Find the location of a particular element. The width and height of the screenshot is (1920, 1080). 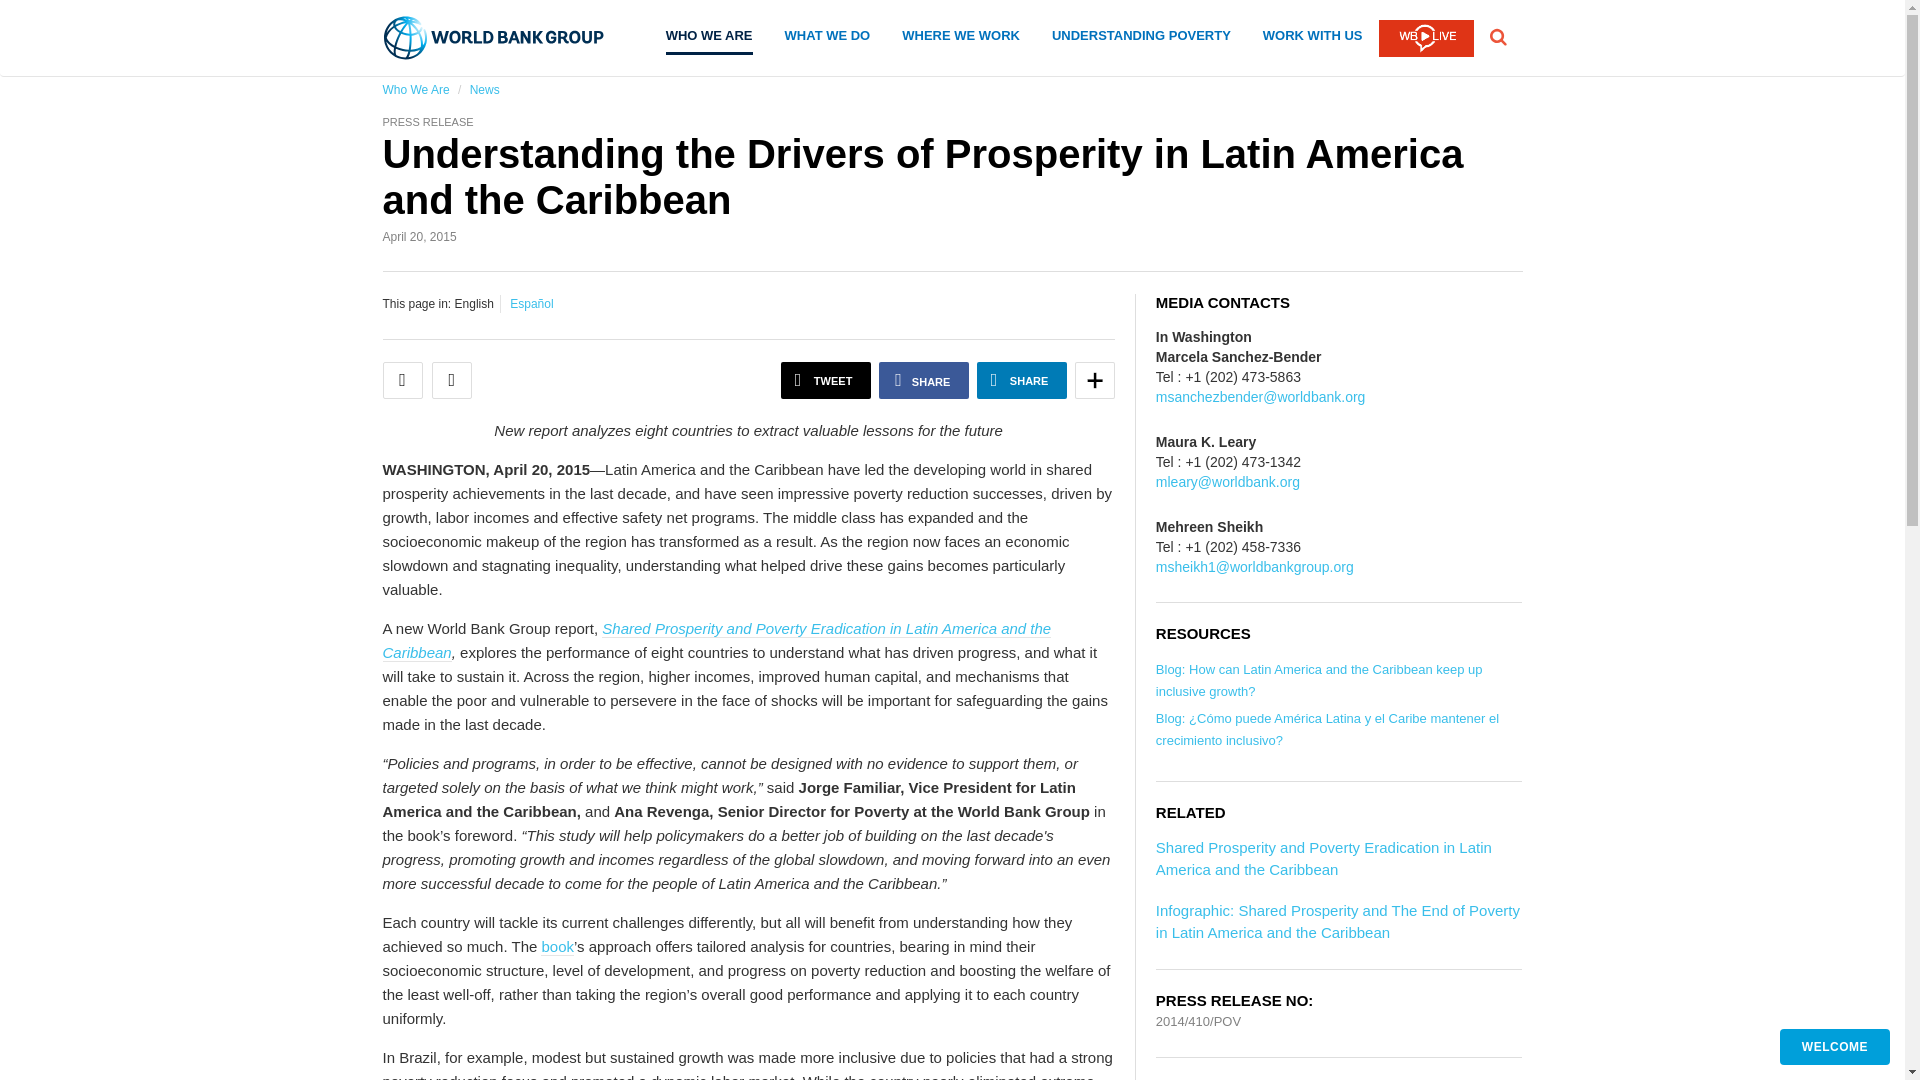

The World Bank Working for a World Free of Poverty is located at coordinates (494, 38).